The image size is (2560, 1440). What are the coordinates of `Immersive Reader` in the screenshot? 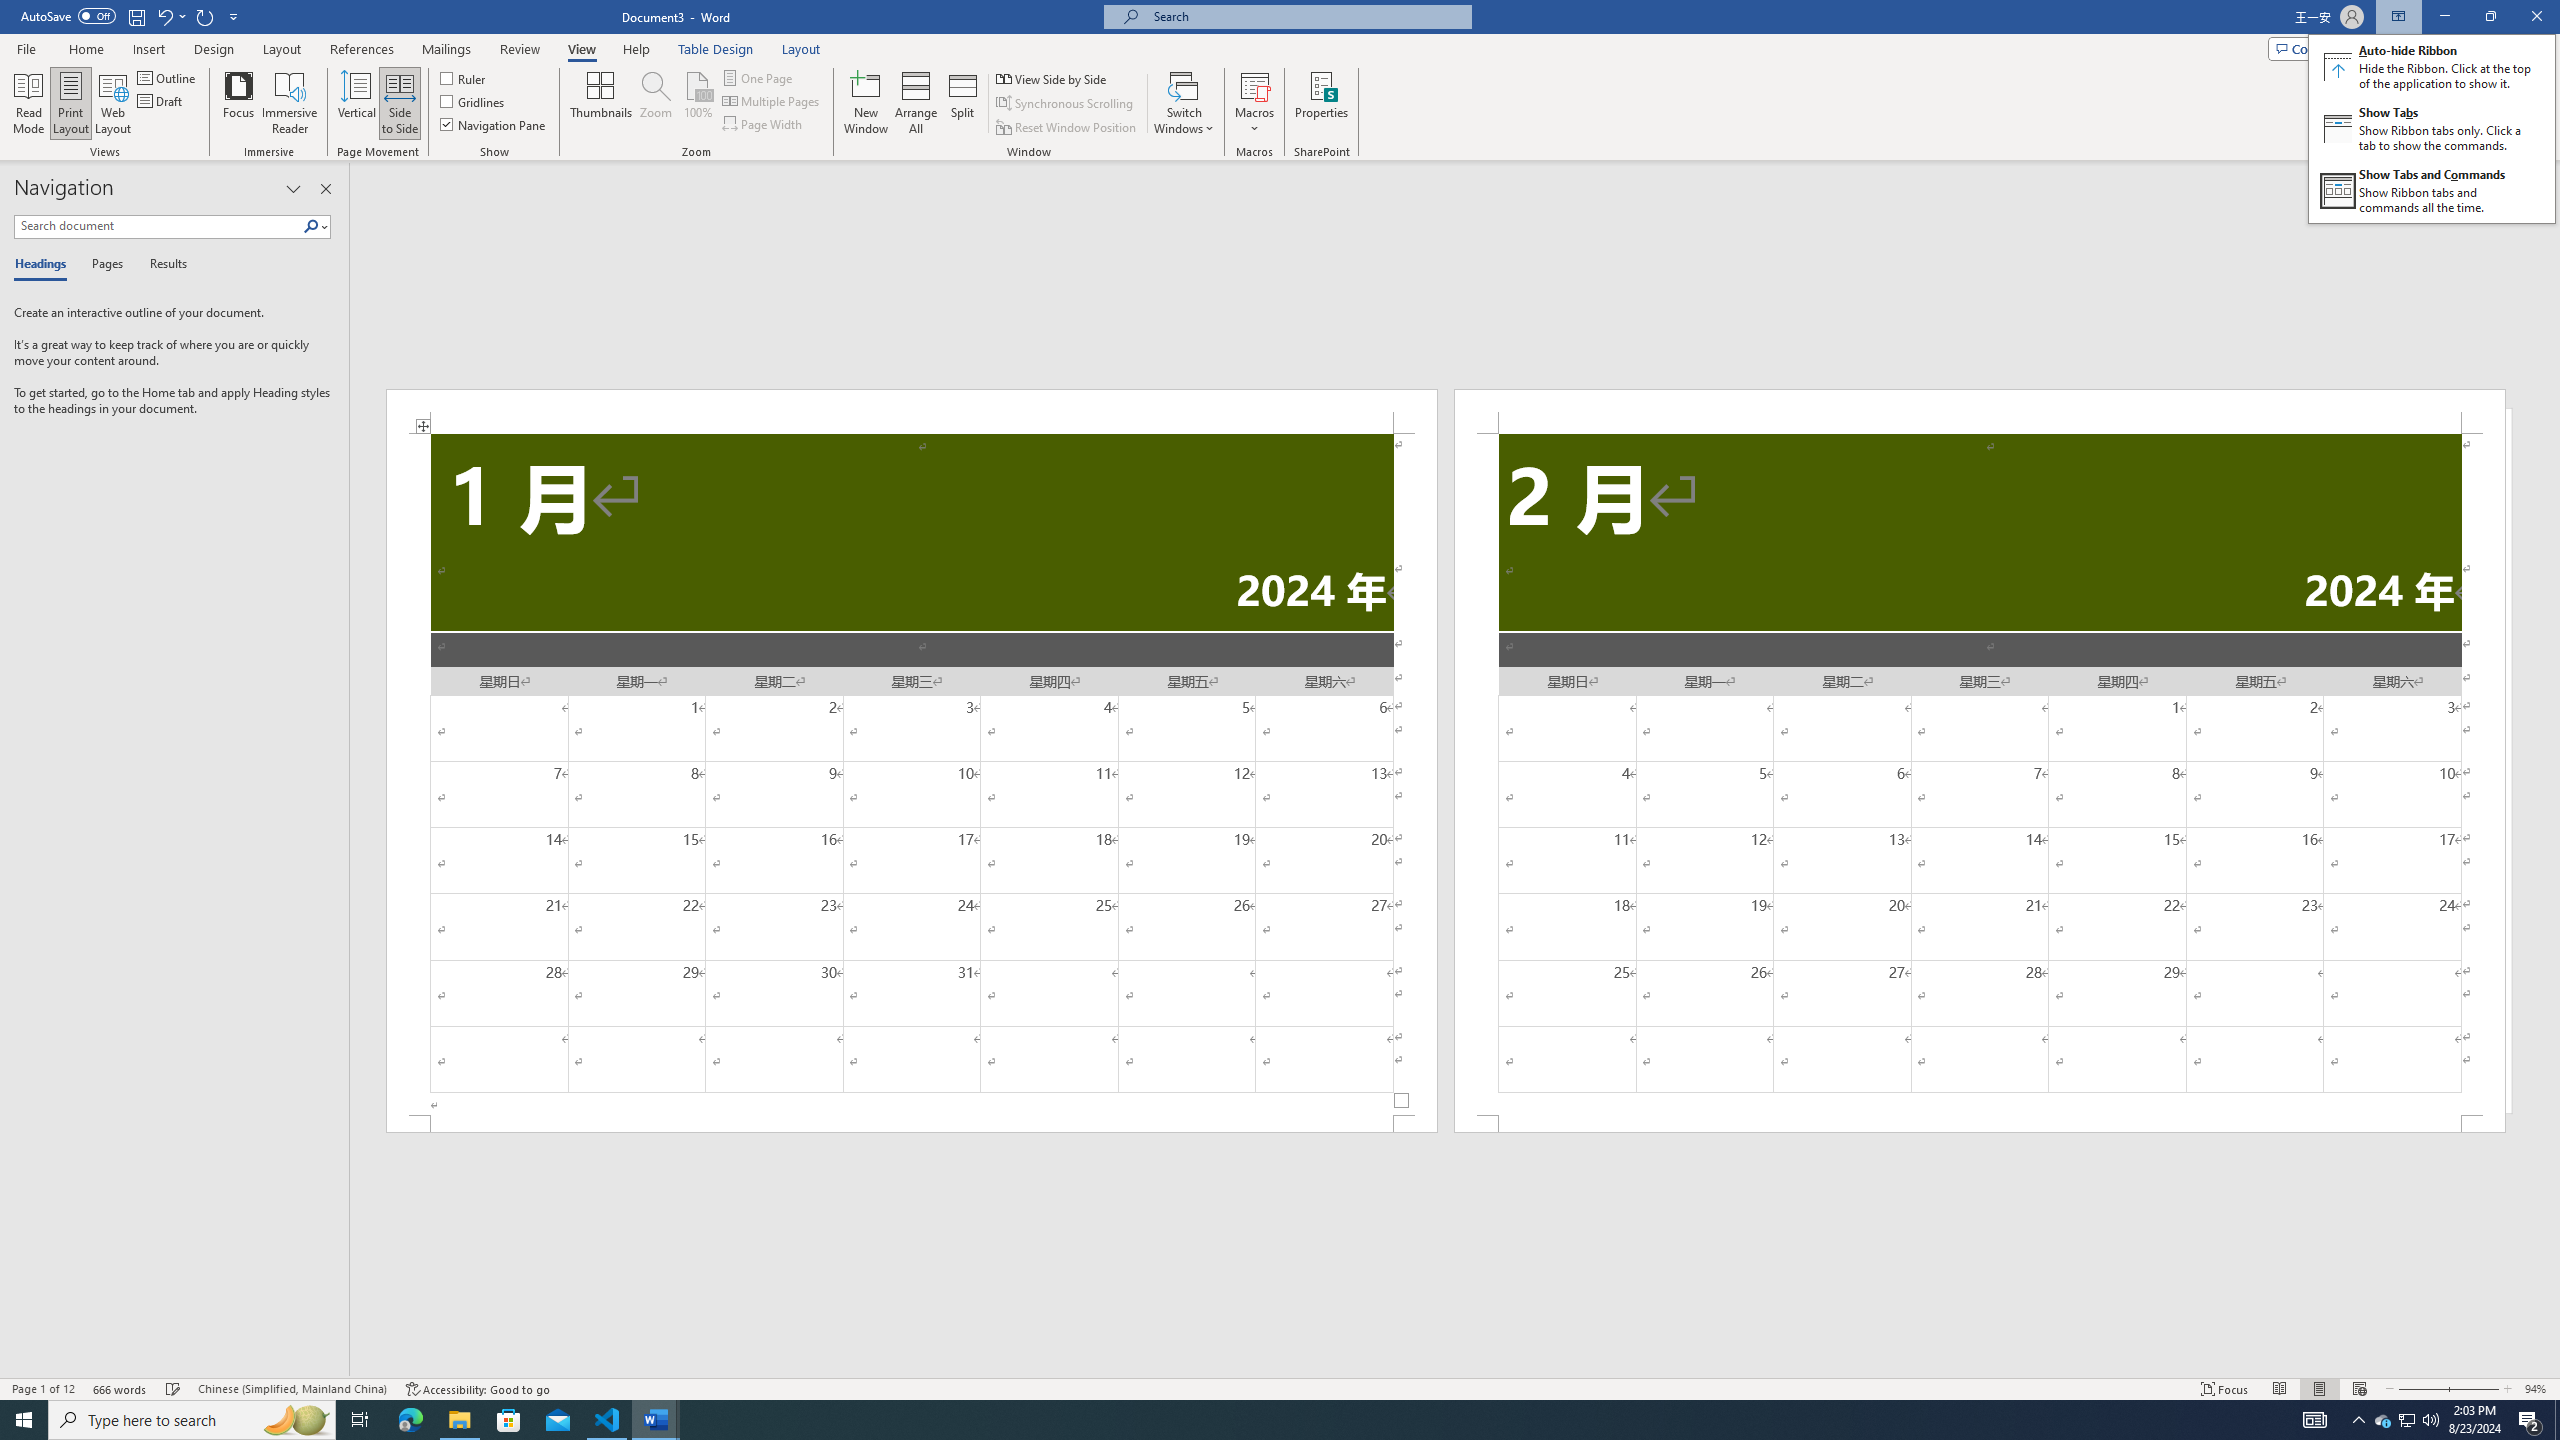 It's located at (290, 103).